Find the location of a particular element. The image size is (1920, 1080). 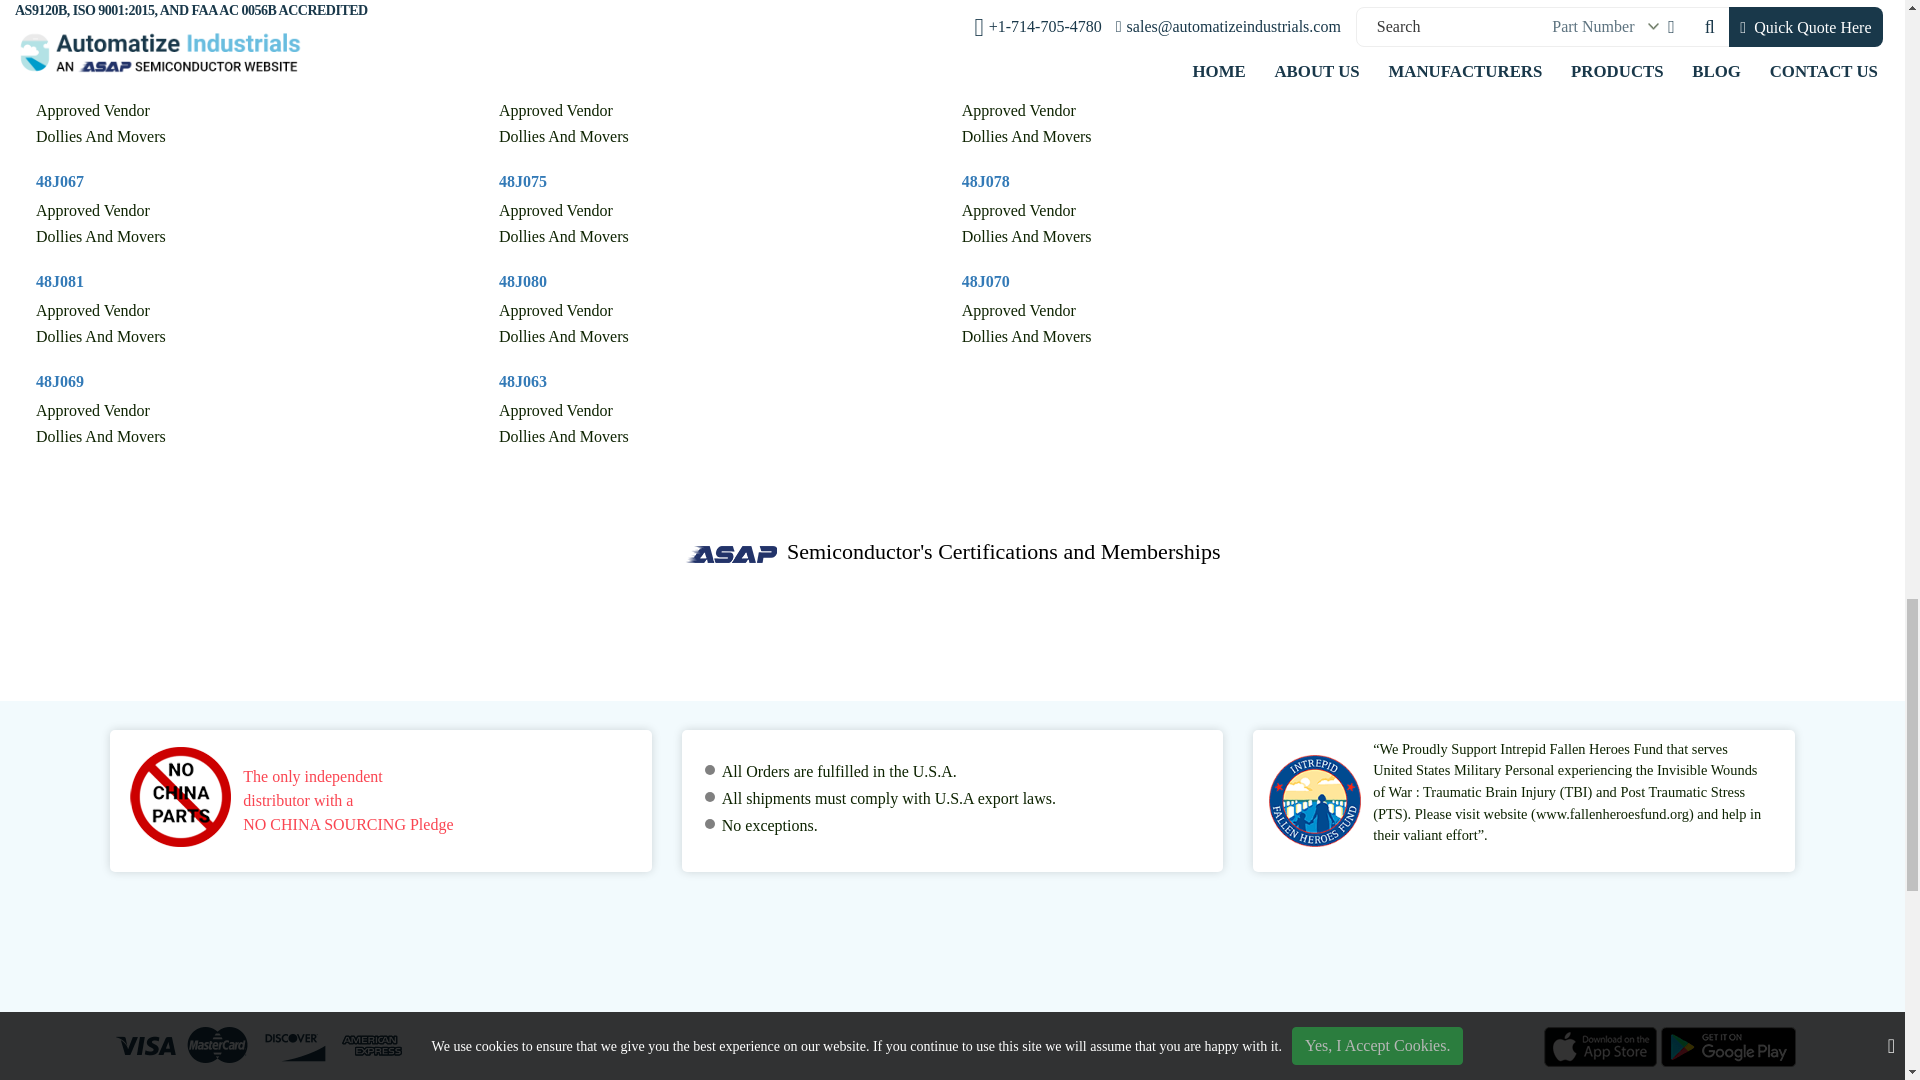

48J073 is located at coordinates (985, 81).